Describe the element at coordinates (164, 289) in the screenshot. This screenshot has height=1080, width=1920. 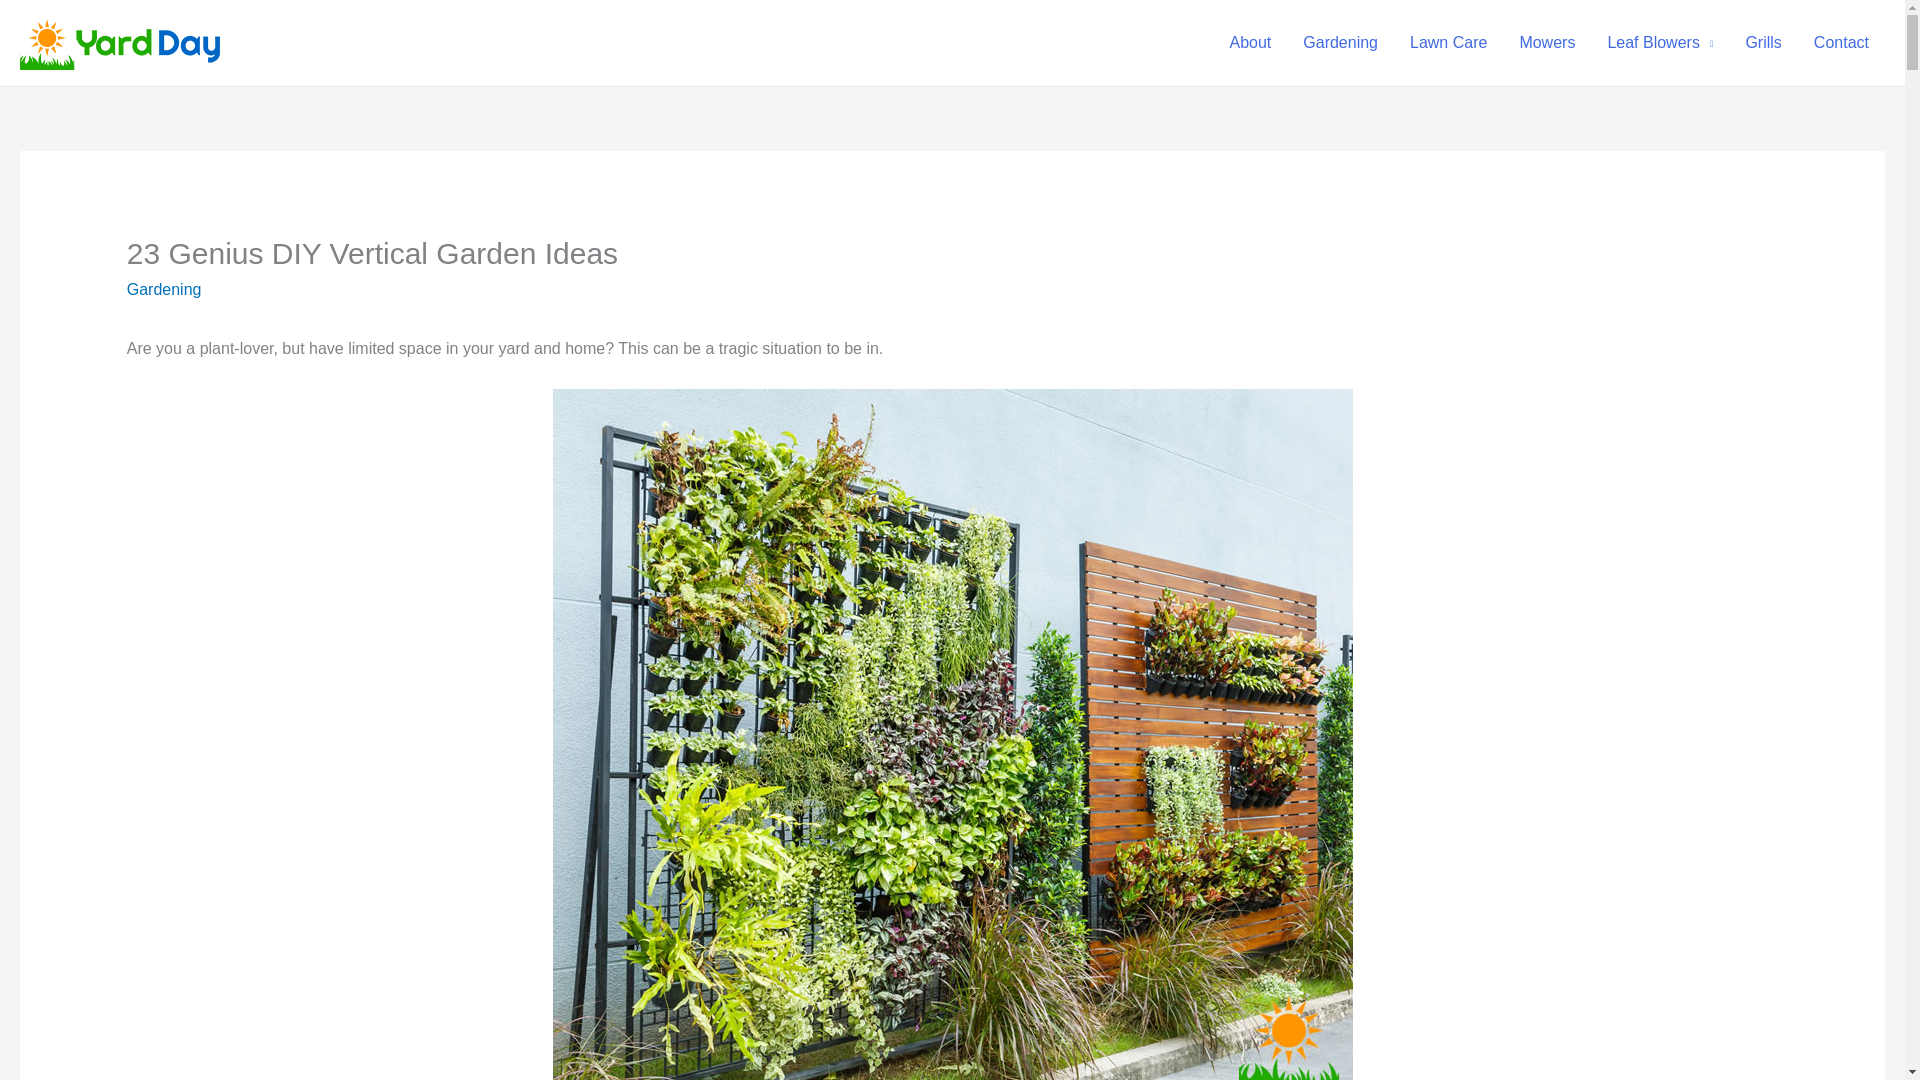
I see `Gardening` at that location.